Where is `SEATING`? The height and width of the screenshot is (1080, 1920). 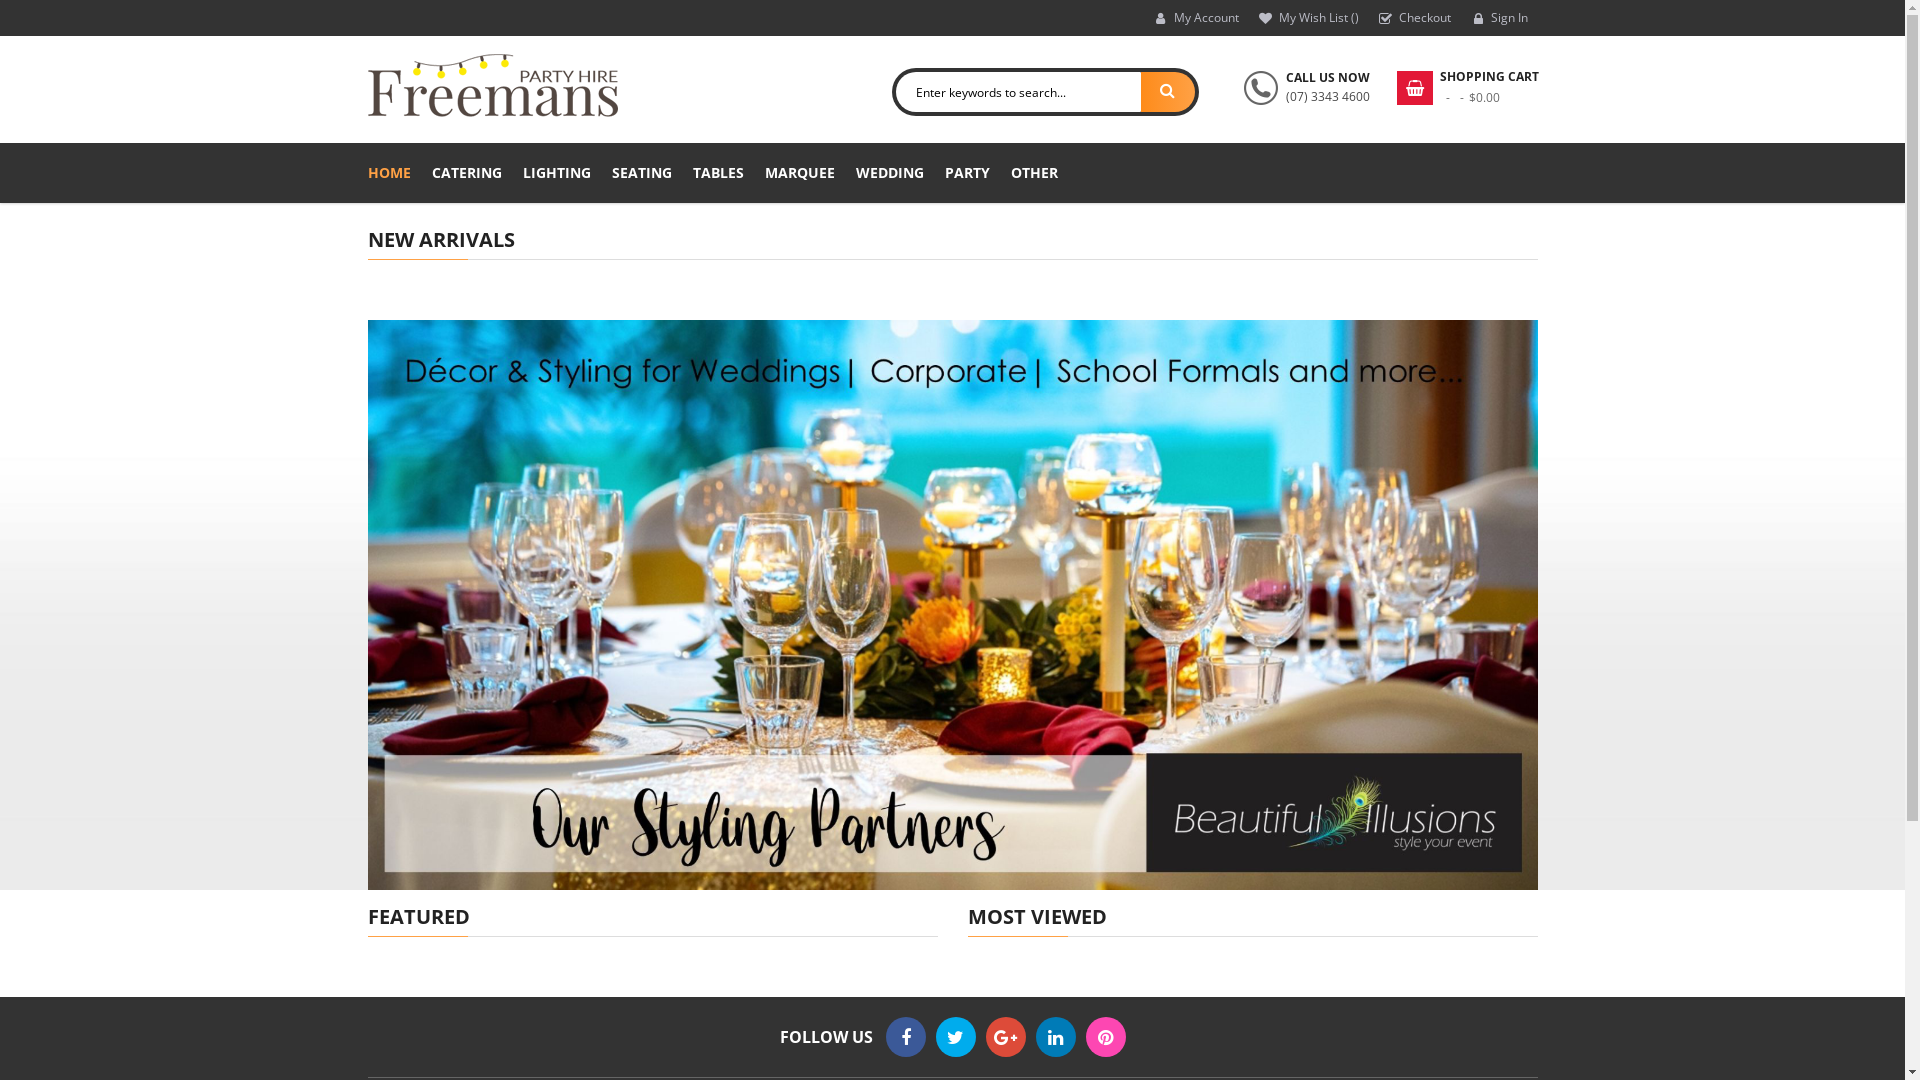 SEATING is located at coordinates (642, 173).